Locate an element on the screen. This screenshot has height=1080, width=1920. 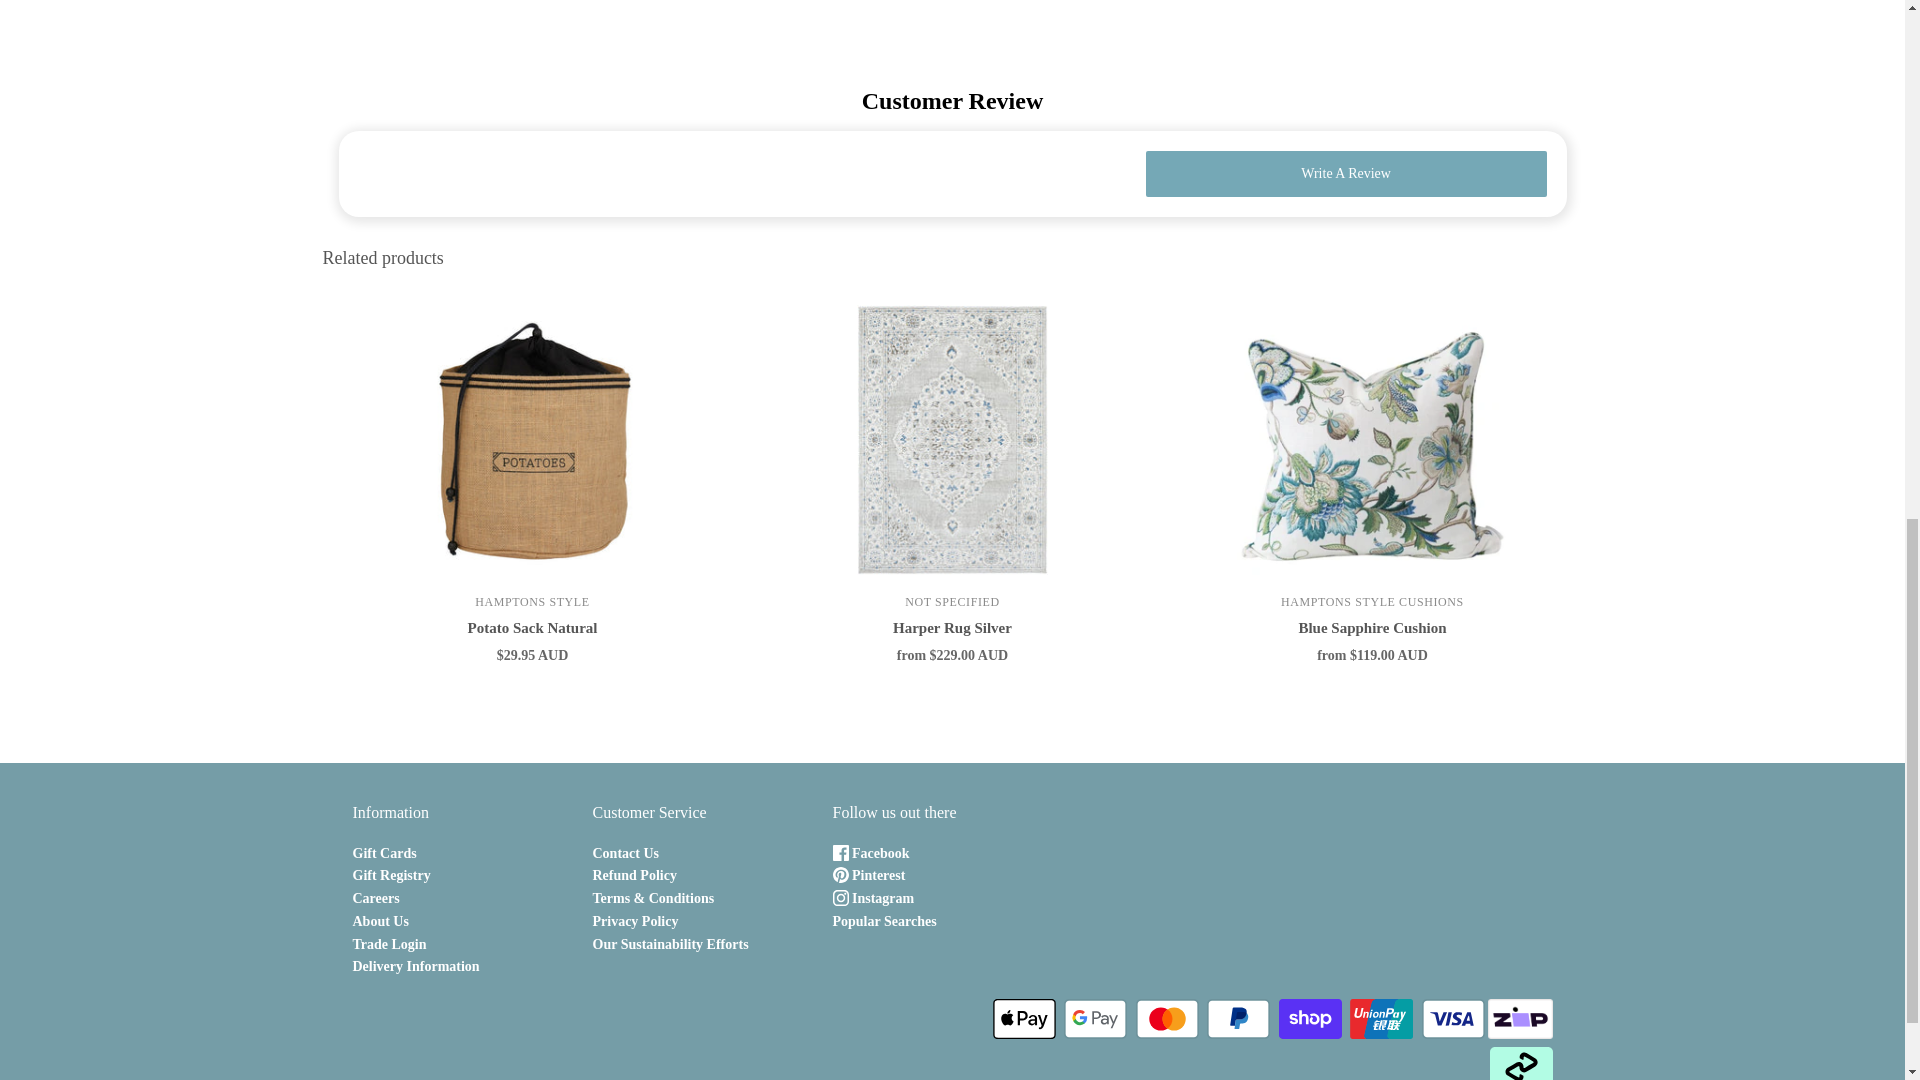
Visa is located at coordinates (1453, 1018).